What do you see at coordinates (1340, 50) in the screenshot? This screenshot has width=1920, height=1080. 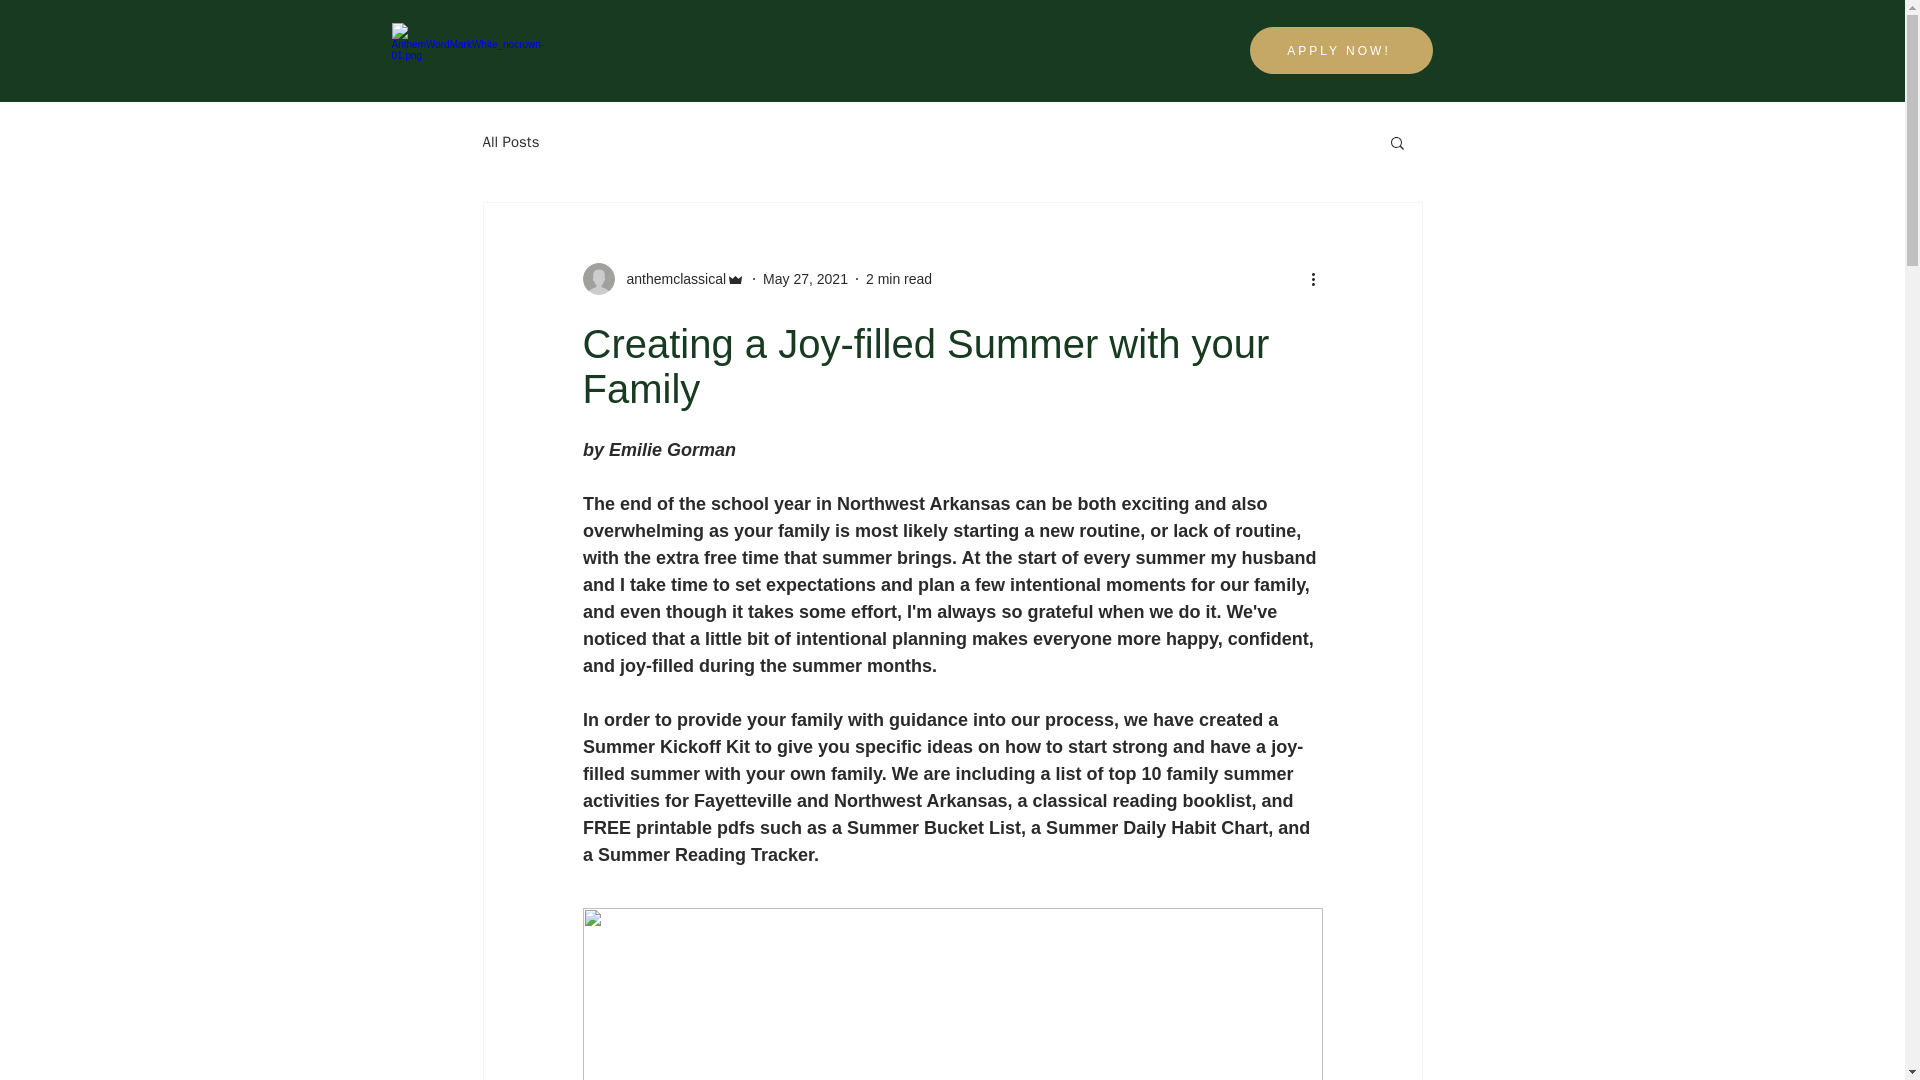 I see `APPLY NOW!` at bounding box center [1340, 50].